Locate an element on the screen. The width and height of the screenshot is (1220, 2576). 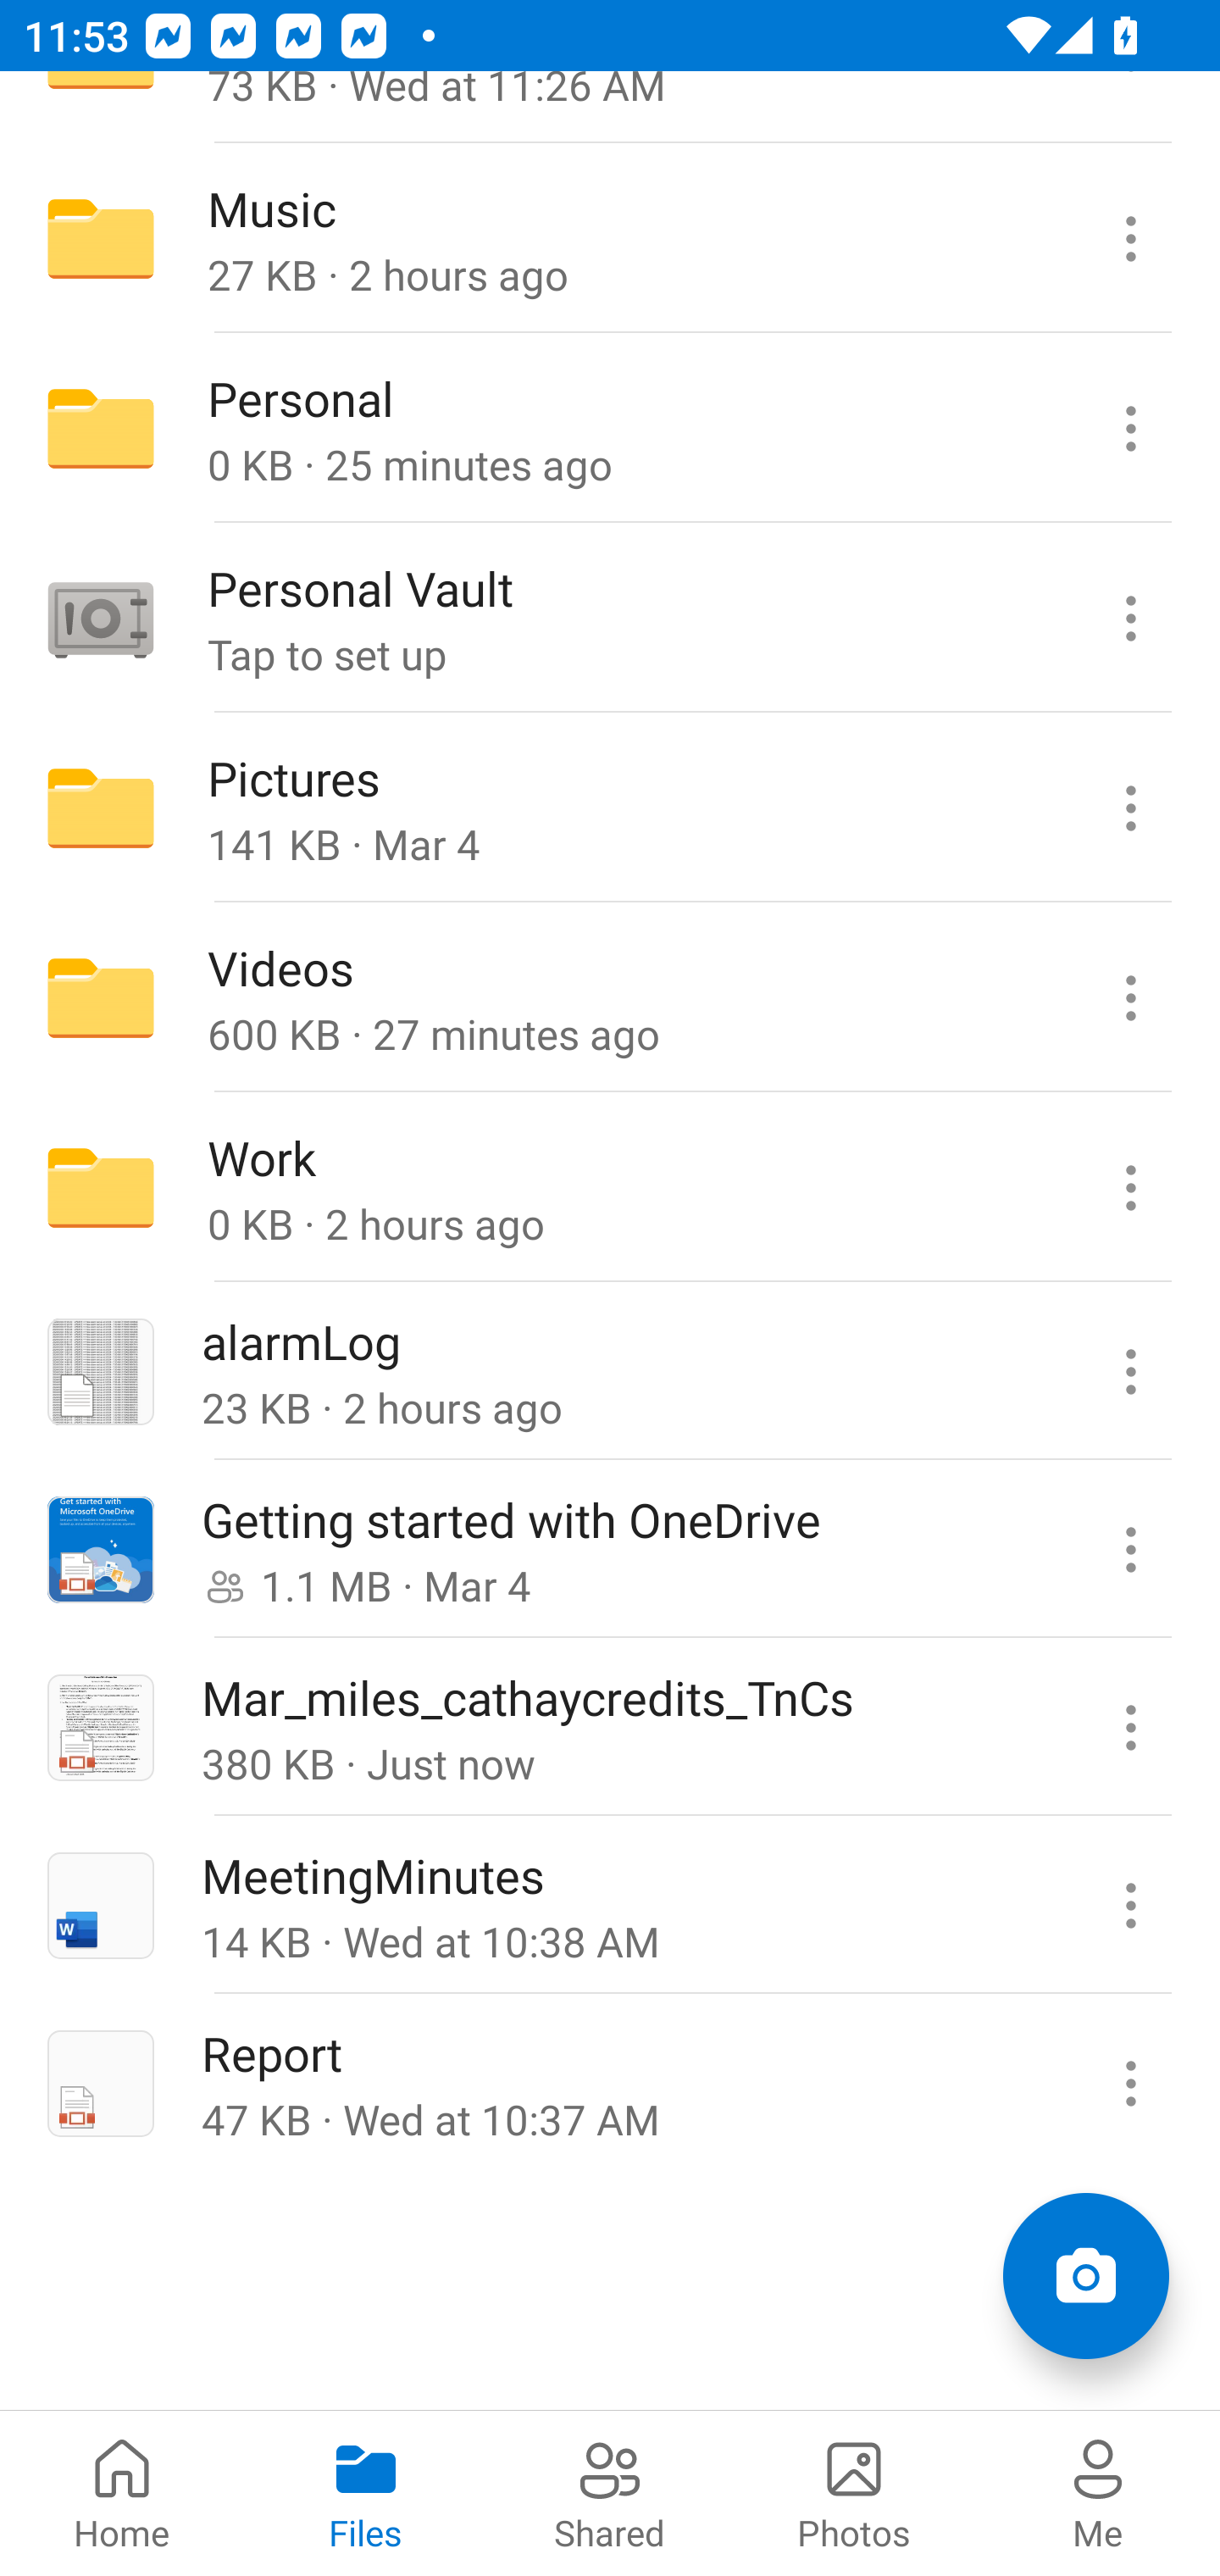
Photos pivot Photos is located at coordinates (854, 2493).